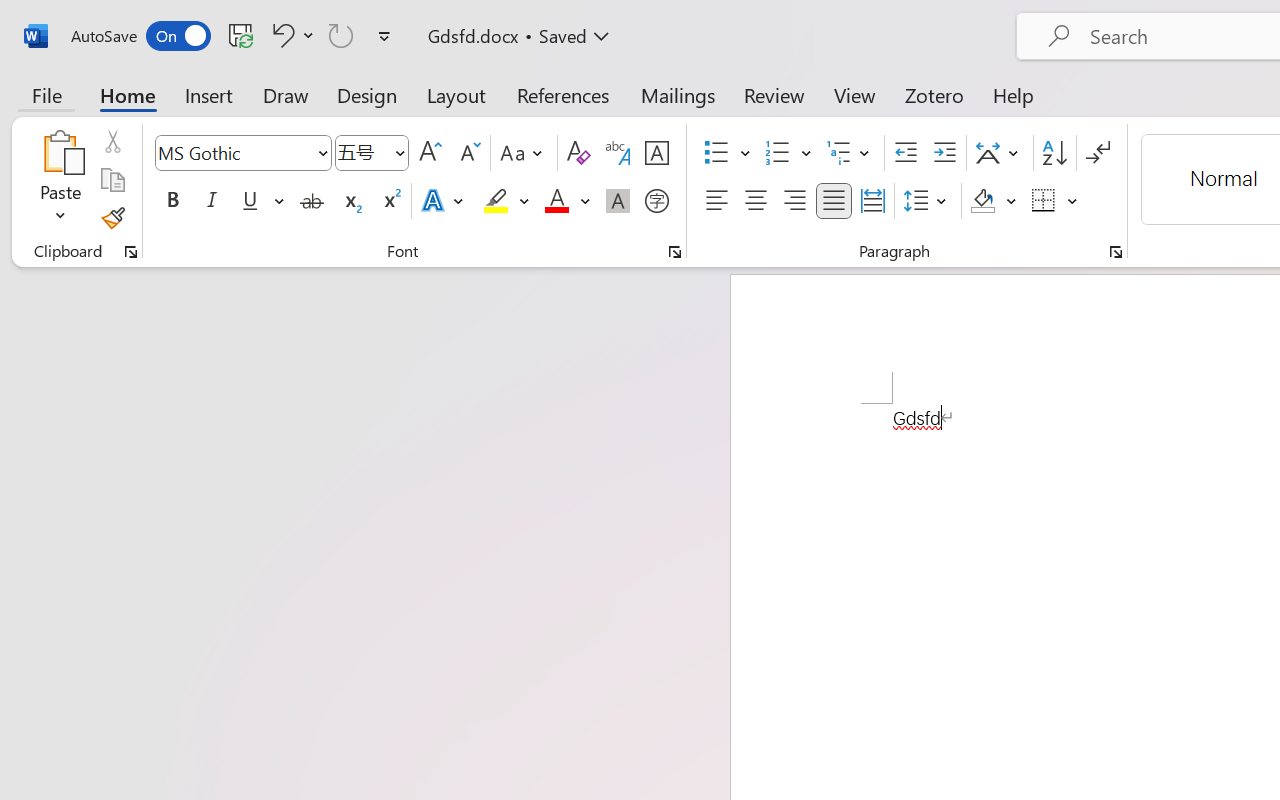  What do you see at coordinates (656, 201) in the screenshot?
I see `Enclose Characters...` at bounding box center [656, 201].